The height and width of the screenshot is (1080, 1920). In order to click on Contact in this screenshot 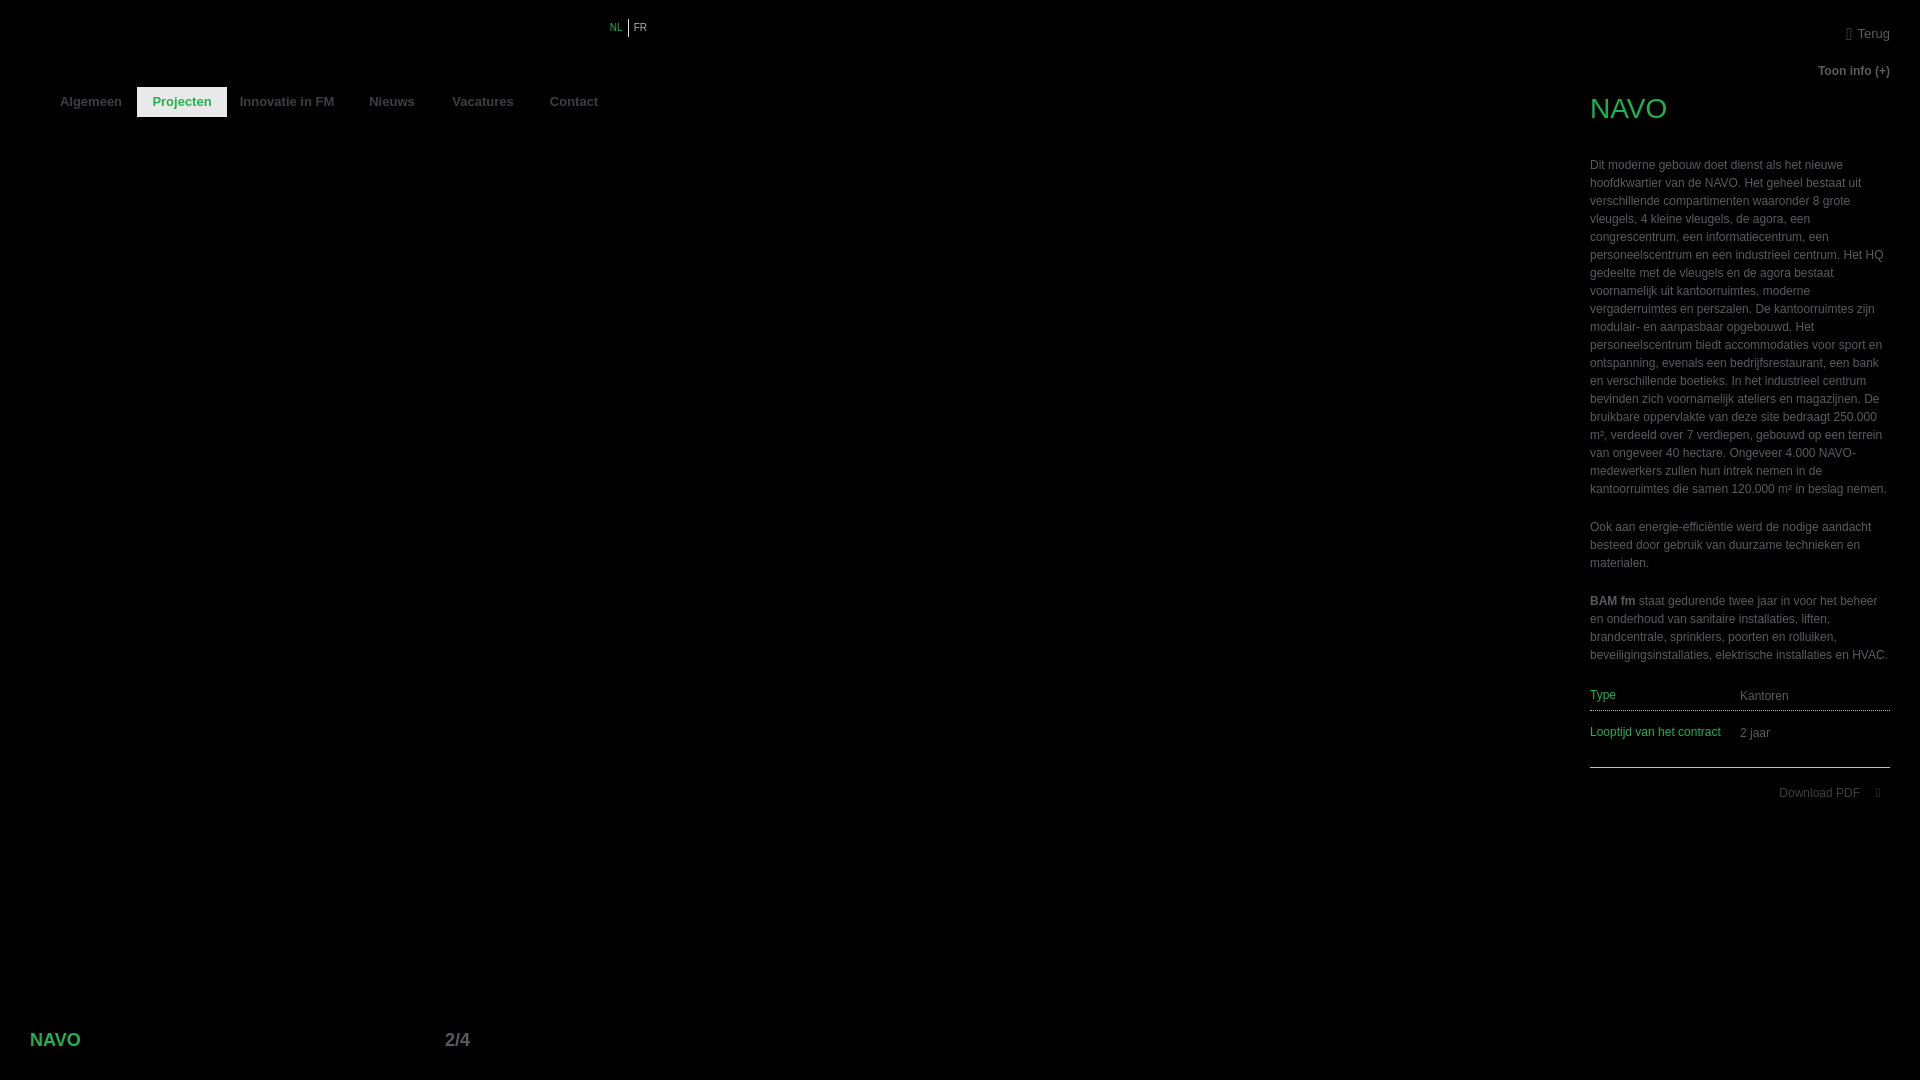, I will do `click(574, 102)`.